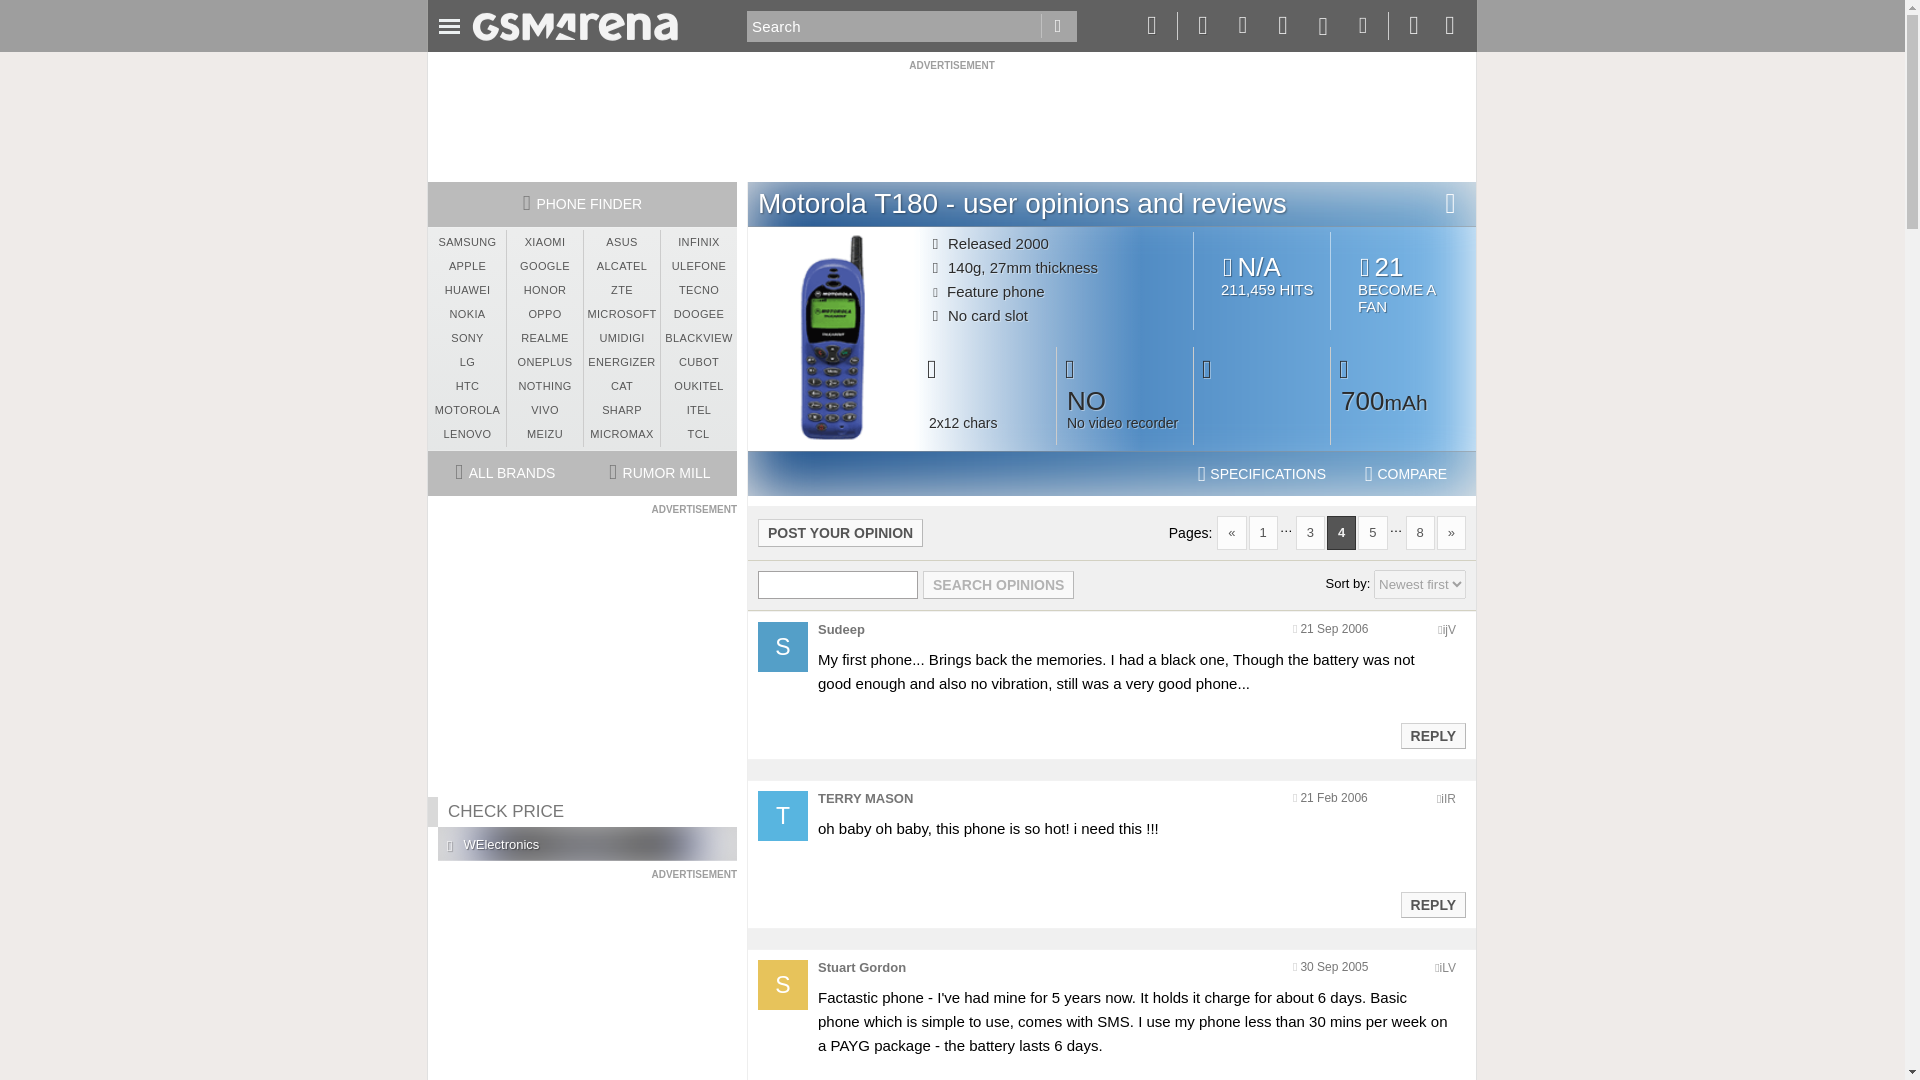 This screenshot has width=1920, height=1080. I want to click on Encoded anonymized location, so click(1448, 968).